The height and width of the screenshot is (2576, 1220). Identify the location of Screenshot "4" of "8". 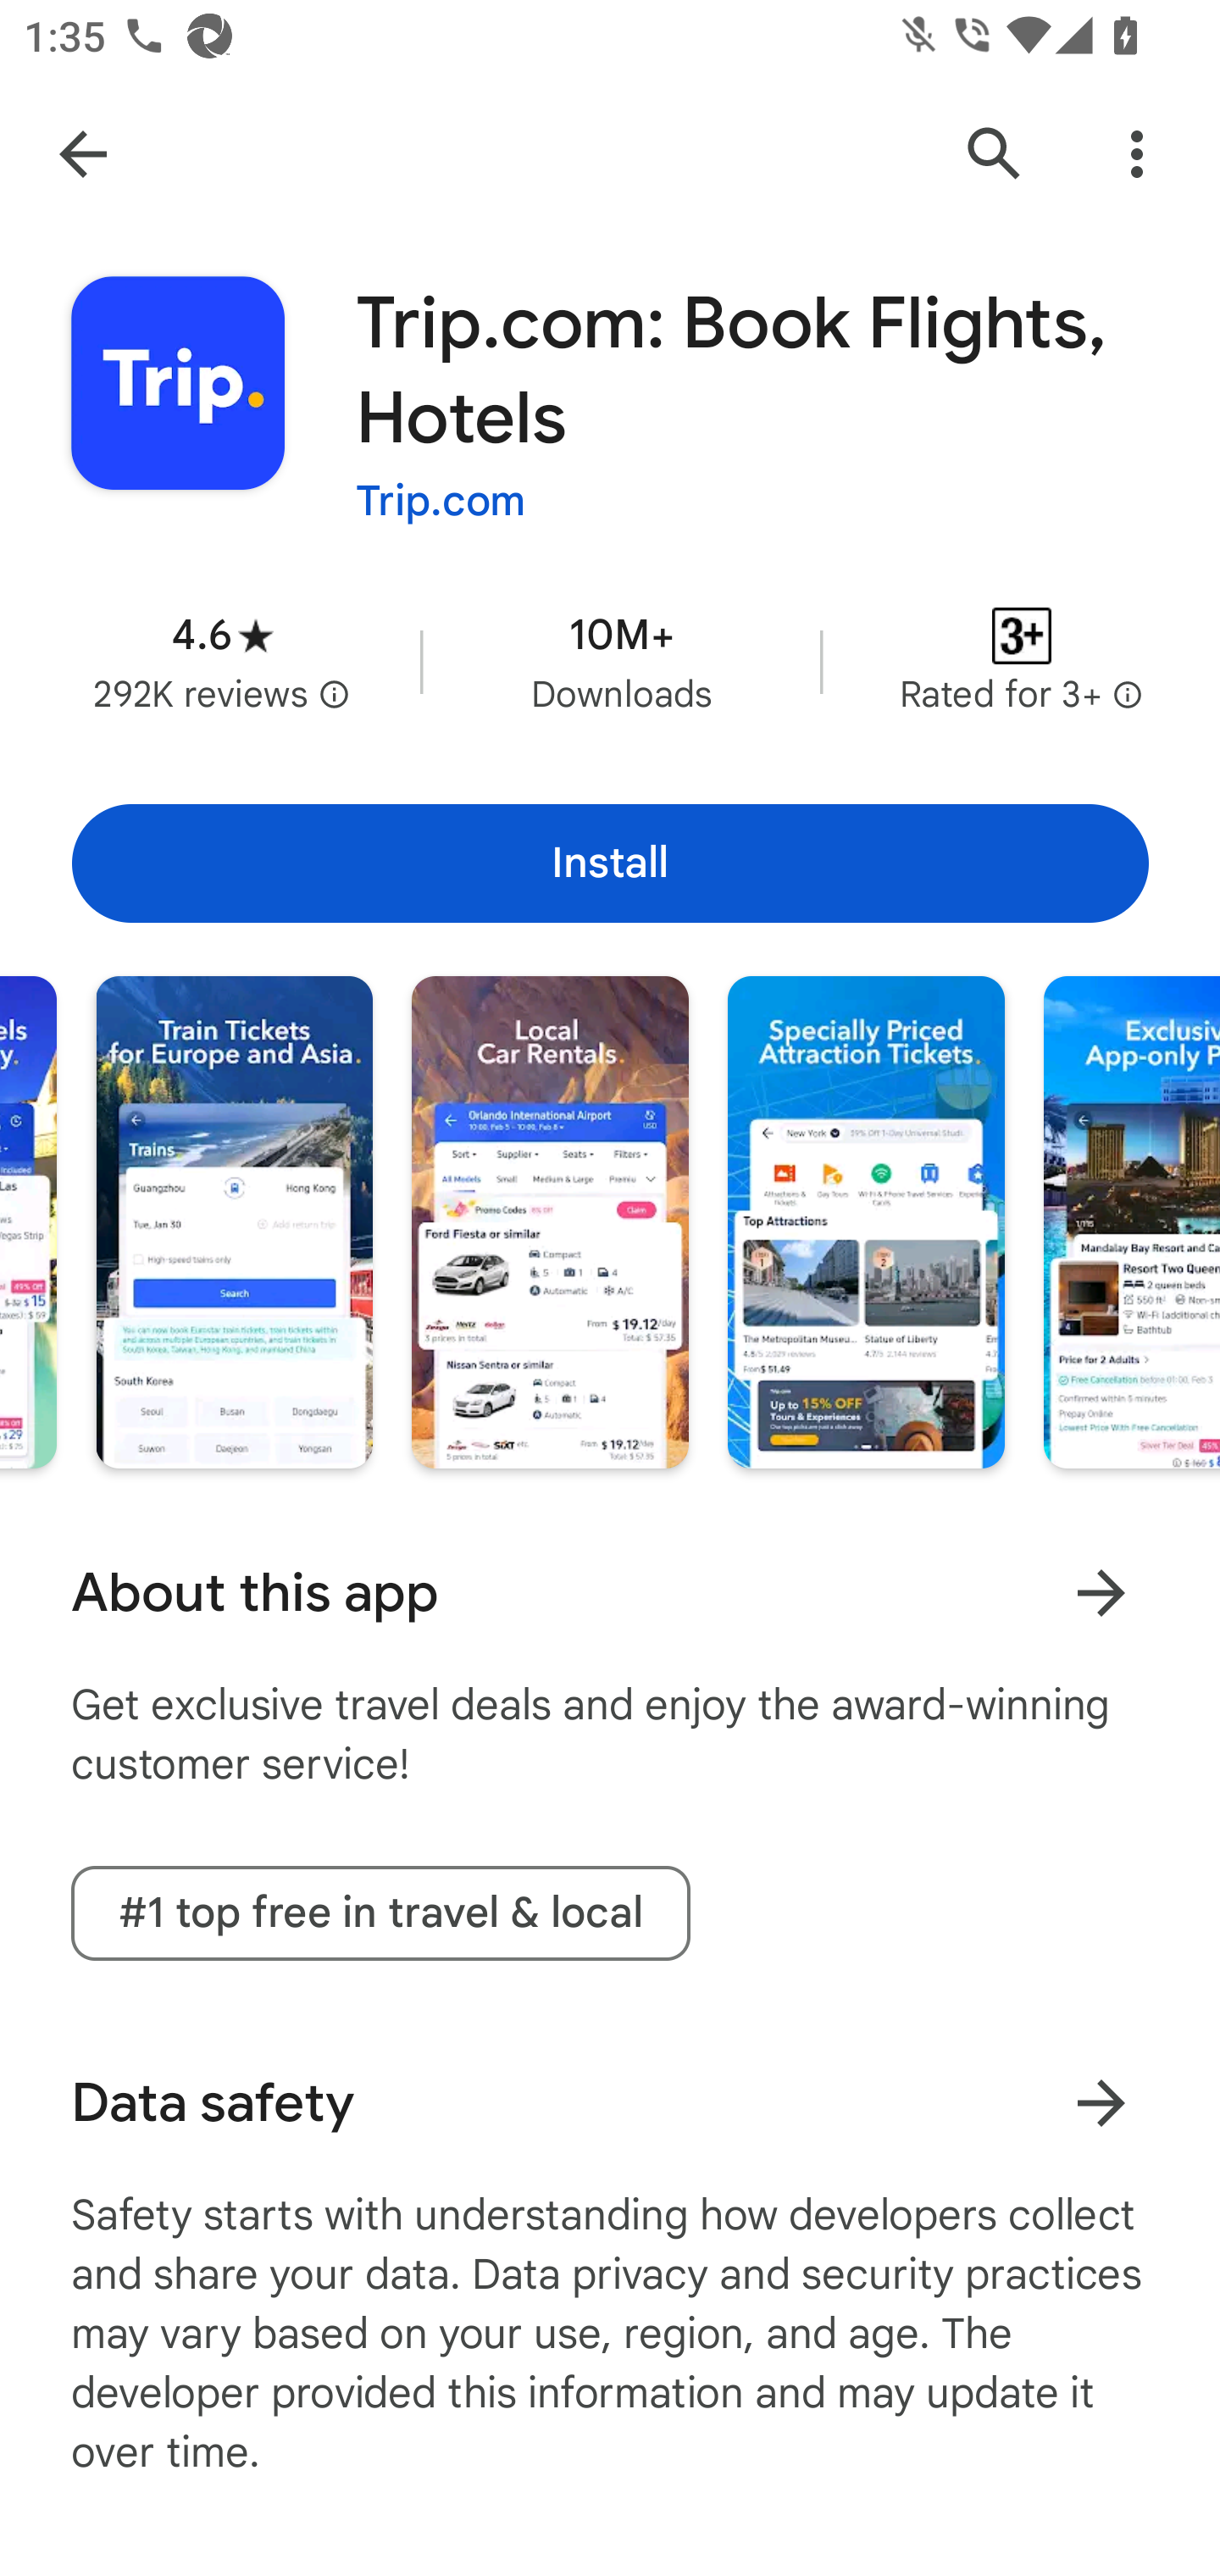
(234, 1222).